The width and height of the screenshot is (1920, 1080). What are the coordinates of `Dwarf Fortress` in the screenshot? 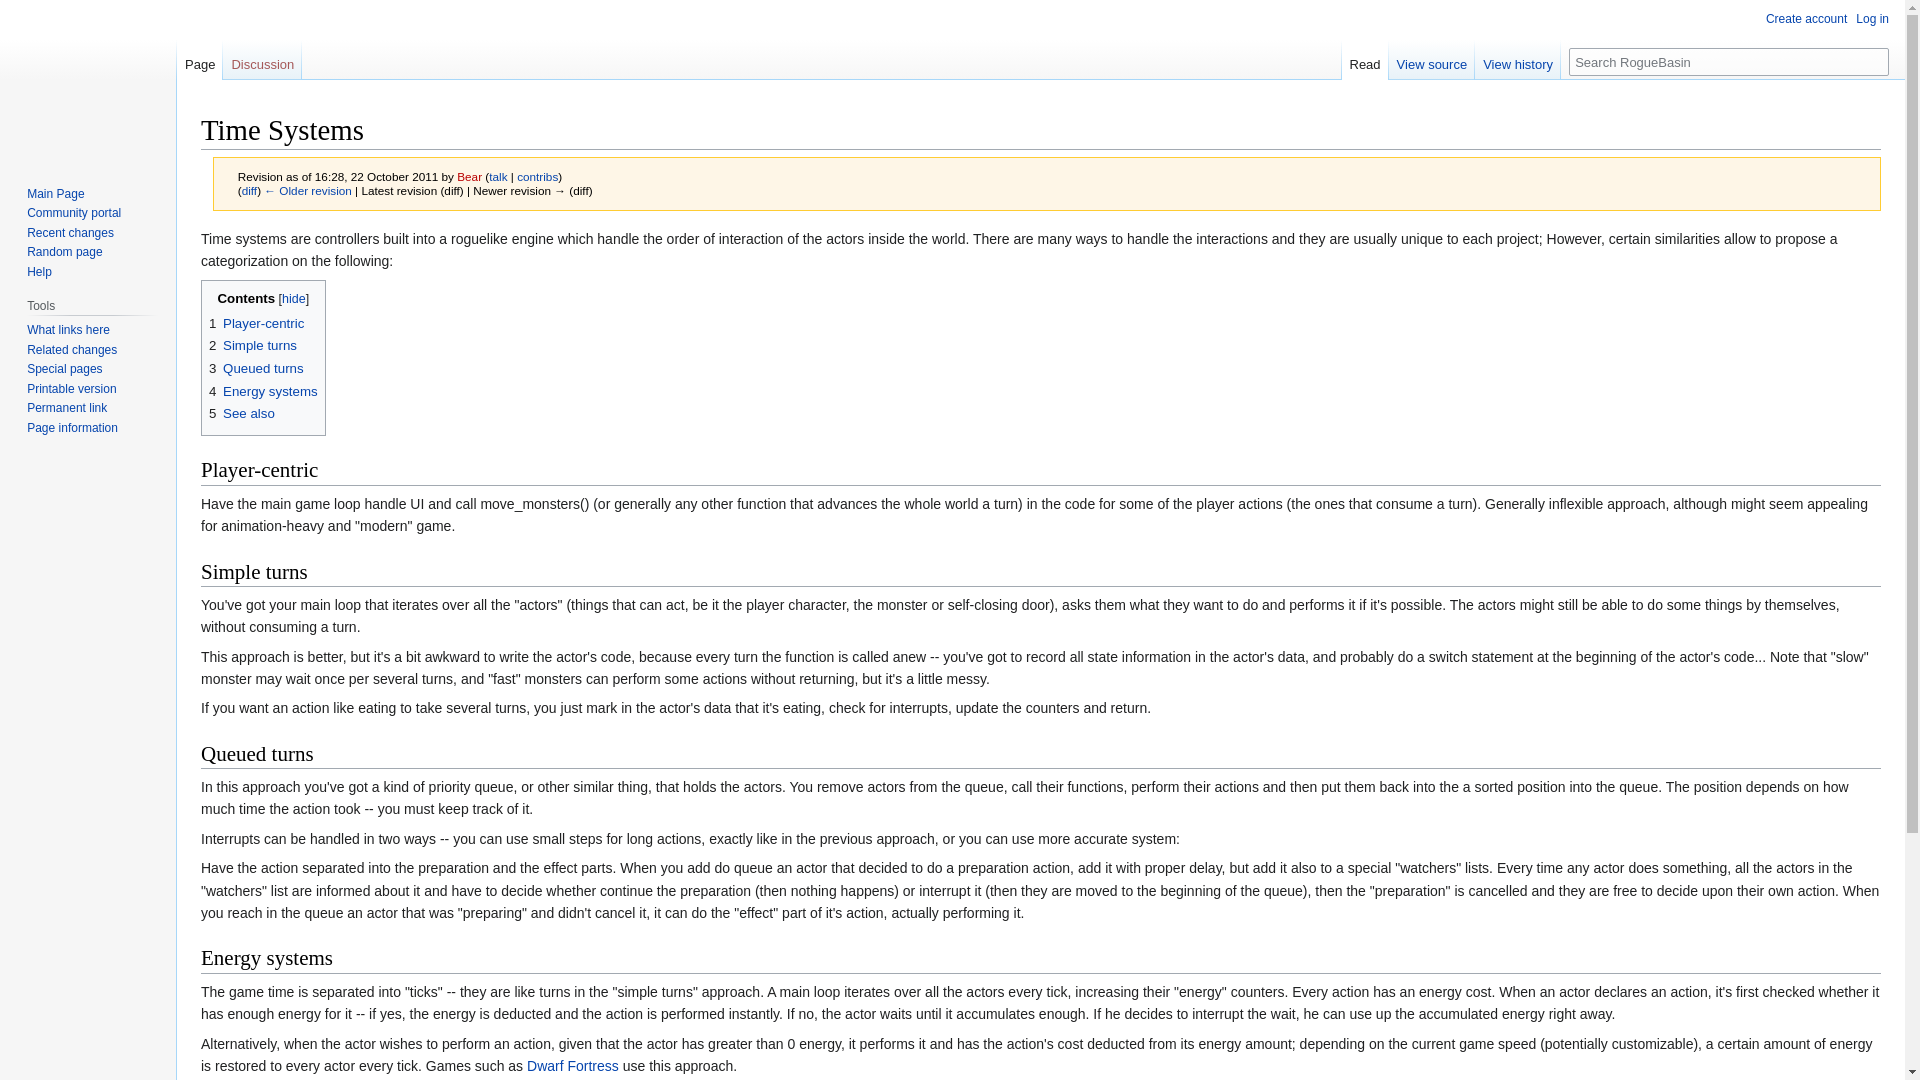 It's located at (572, 1066).